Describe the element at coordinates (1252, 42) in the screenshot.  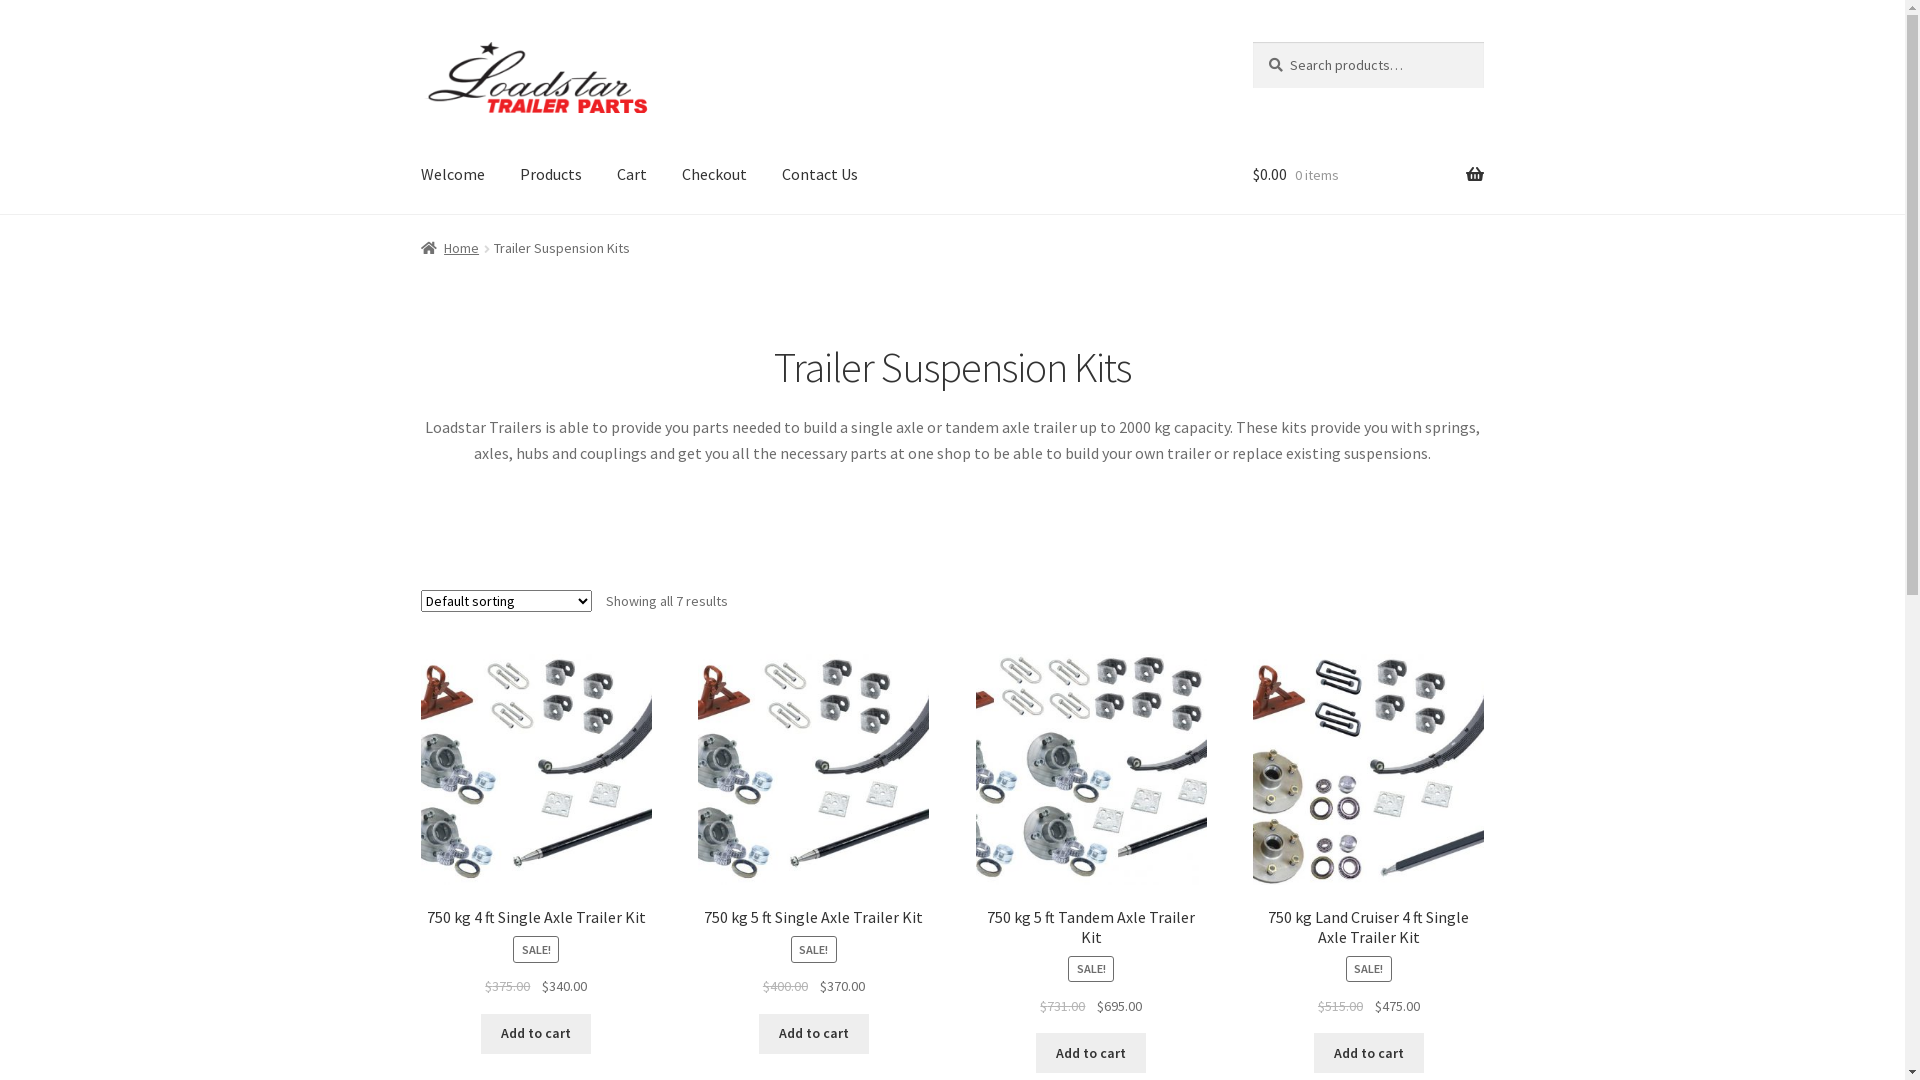
I see `Search` at that location.